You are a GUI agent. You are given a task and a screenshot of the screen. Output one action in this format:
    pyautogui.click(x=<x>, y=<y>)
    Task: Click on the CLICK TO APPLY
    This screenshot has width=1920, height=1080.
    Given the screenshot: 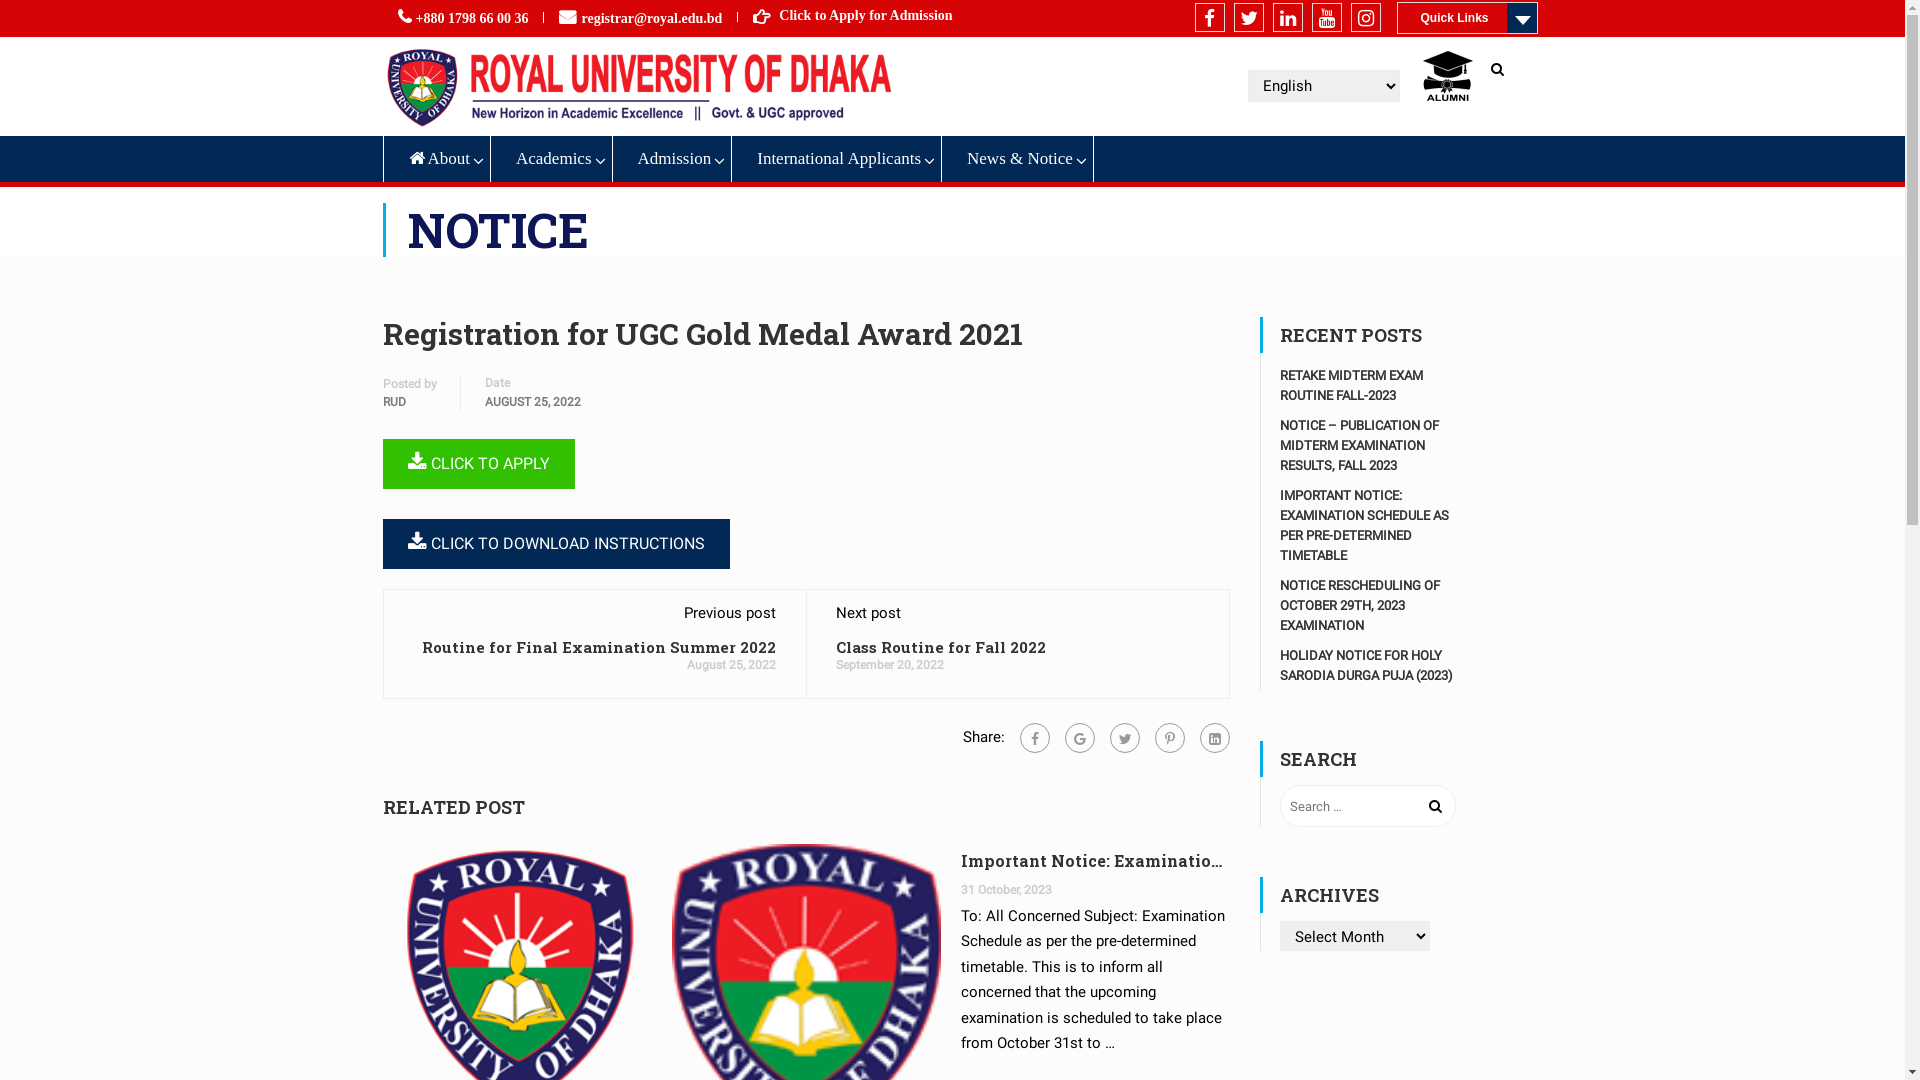 What is the action you would take?
    pyautogui.click(x=478, y=464)
    